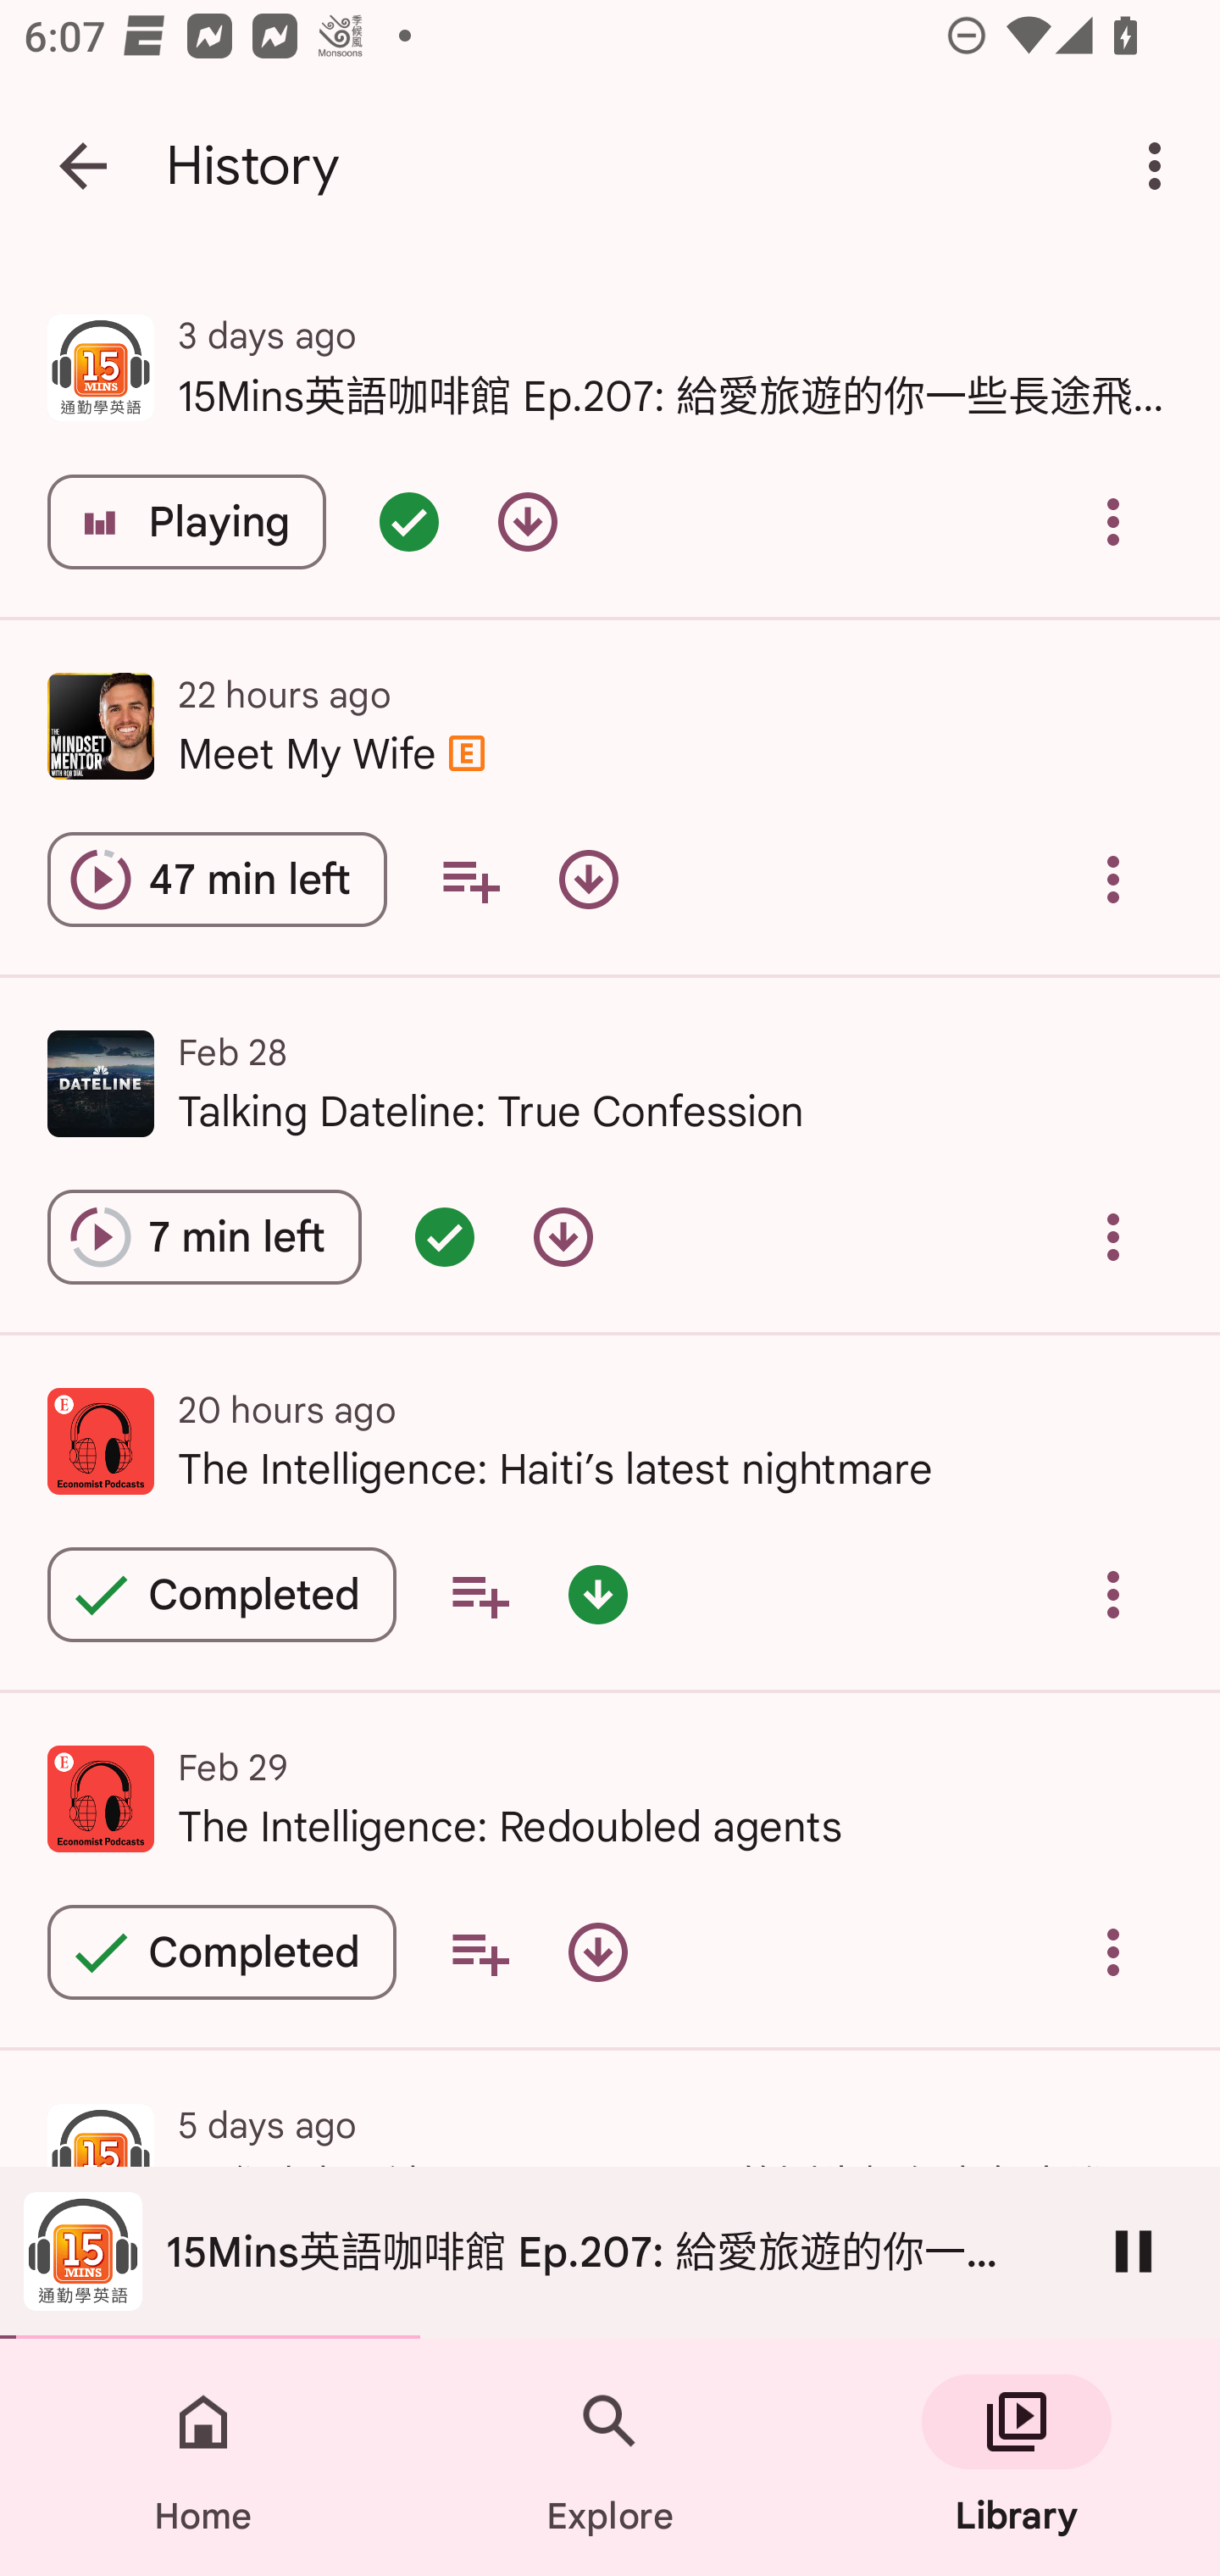 Image resolution: width=1220 pixels, height=2576 pixels. What do you see at coordinates (217, 880) in the screenshot?
I see `Play episode Meet My Wife 47 min left` at bounding box center [217, 880].